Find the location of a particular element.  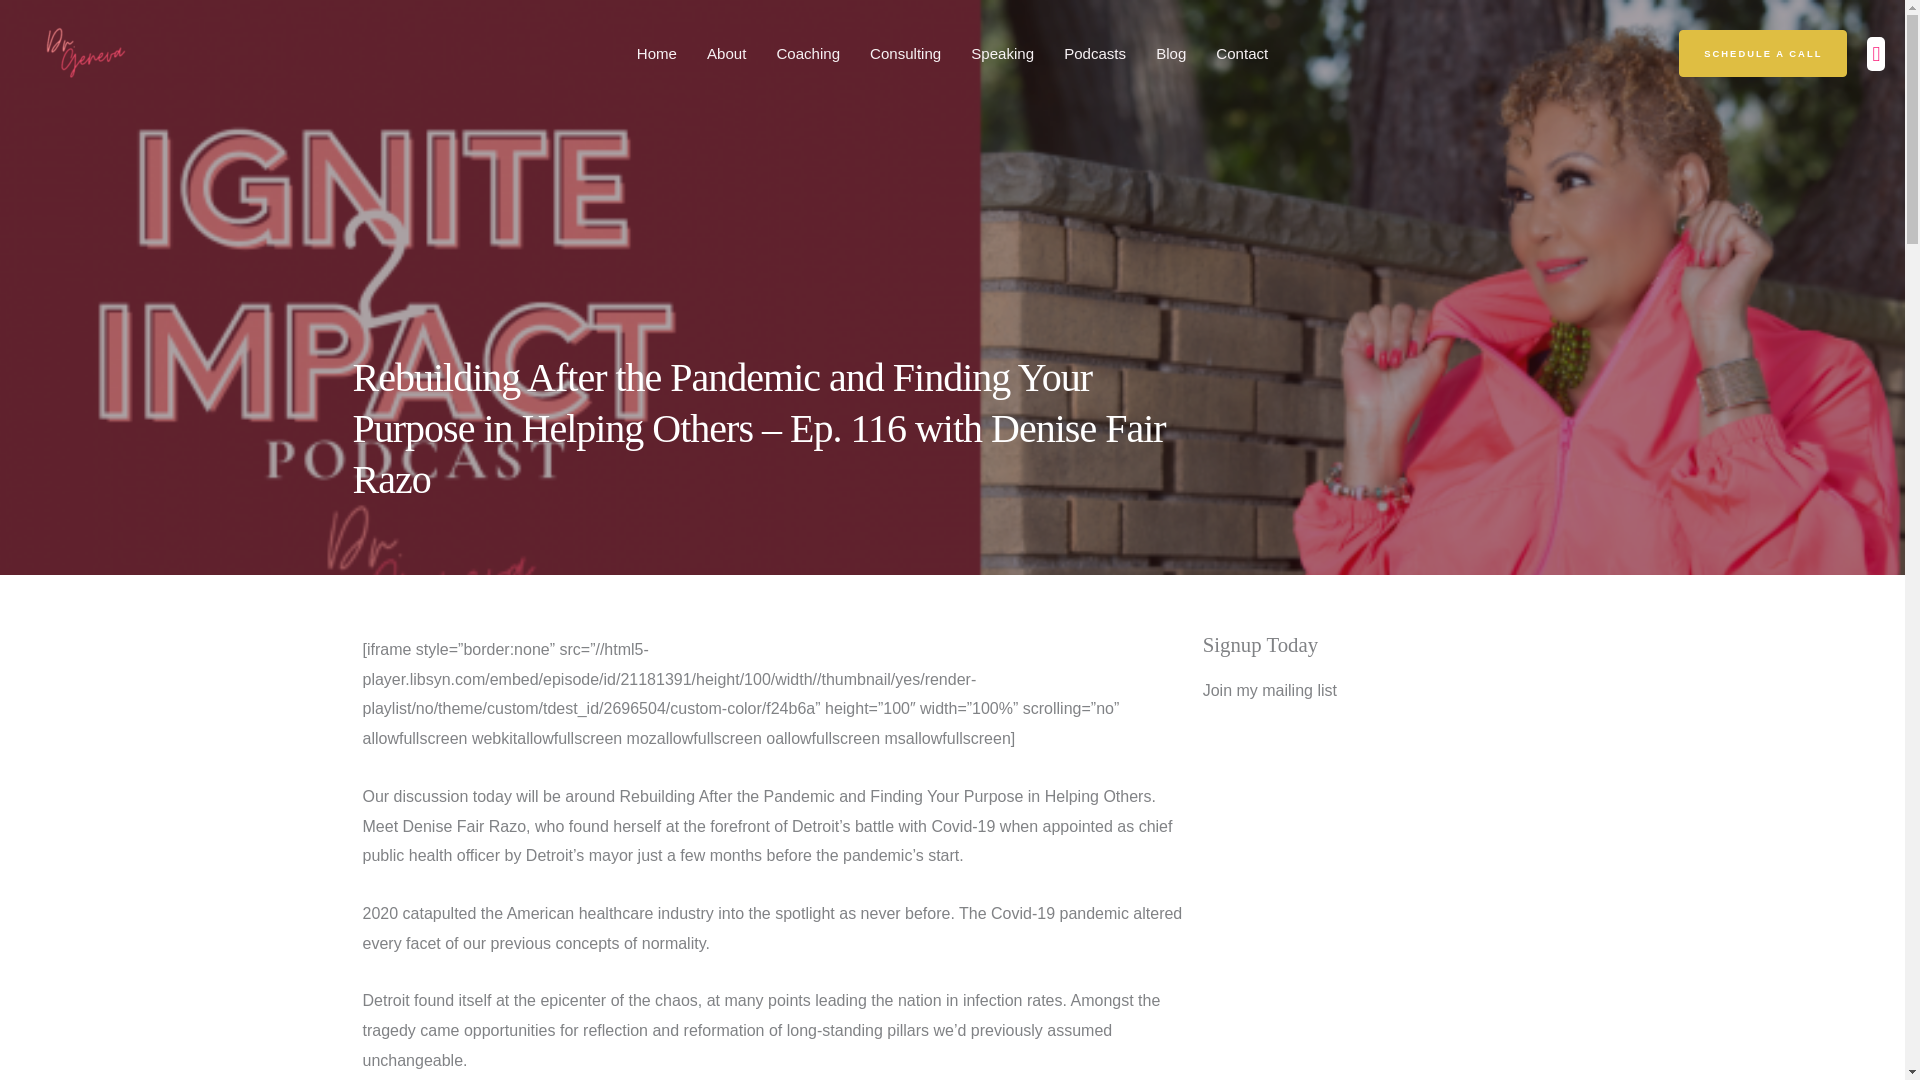

Speaking is located at coordinates (1002, 52).